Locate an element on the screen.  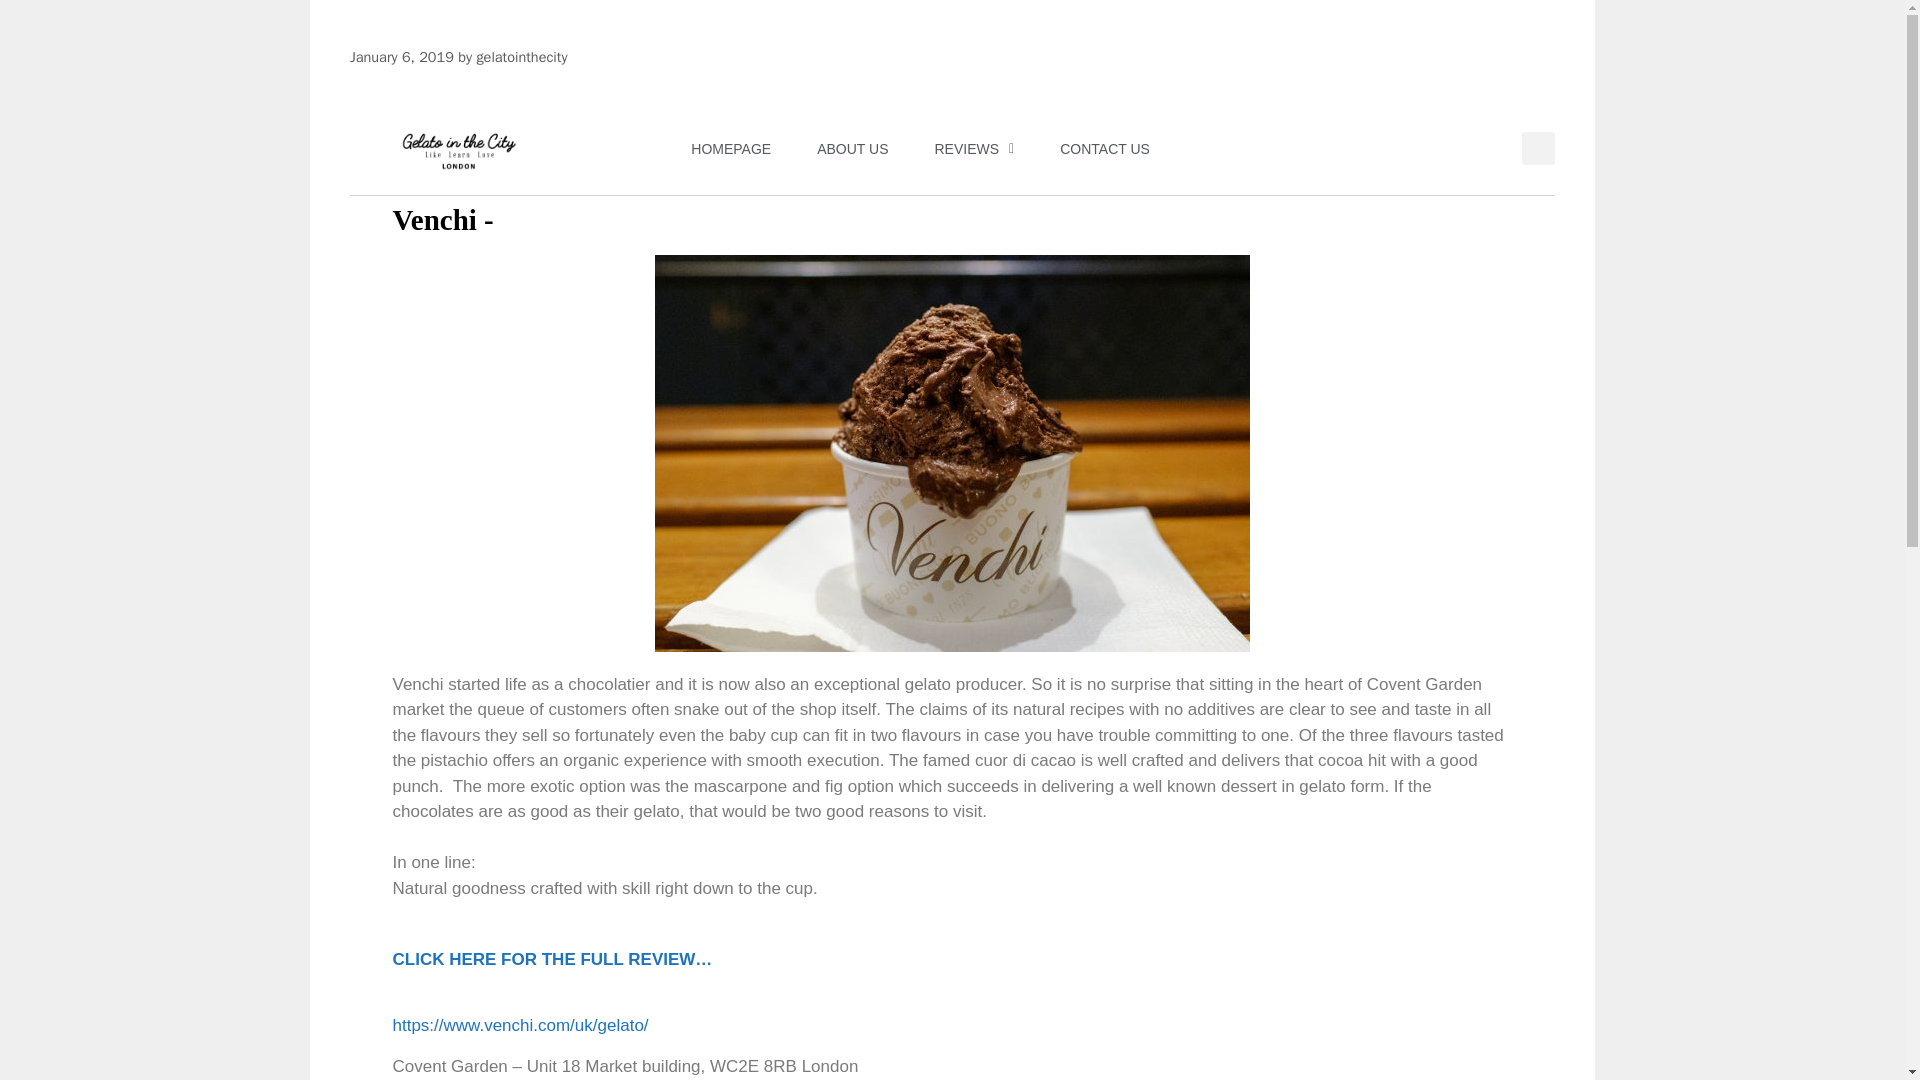
ABOUT US is located at coordinates (852, 148).